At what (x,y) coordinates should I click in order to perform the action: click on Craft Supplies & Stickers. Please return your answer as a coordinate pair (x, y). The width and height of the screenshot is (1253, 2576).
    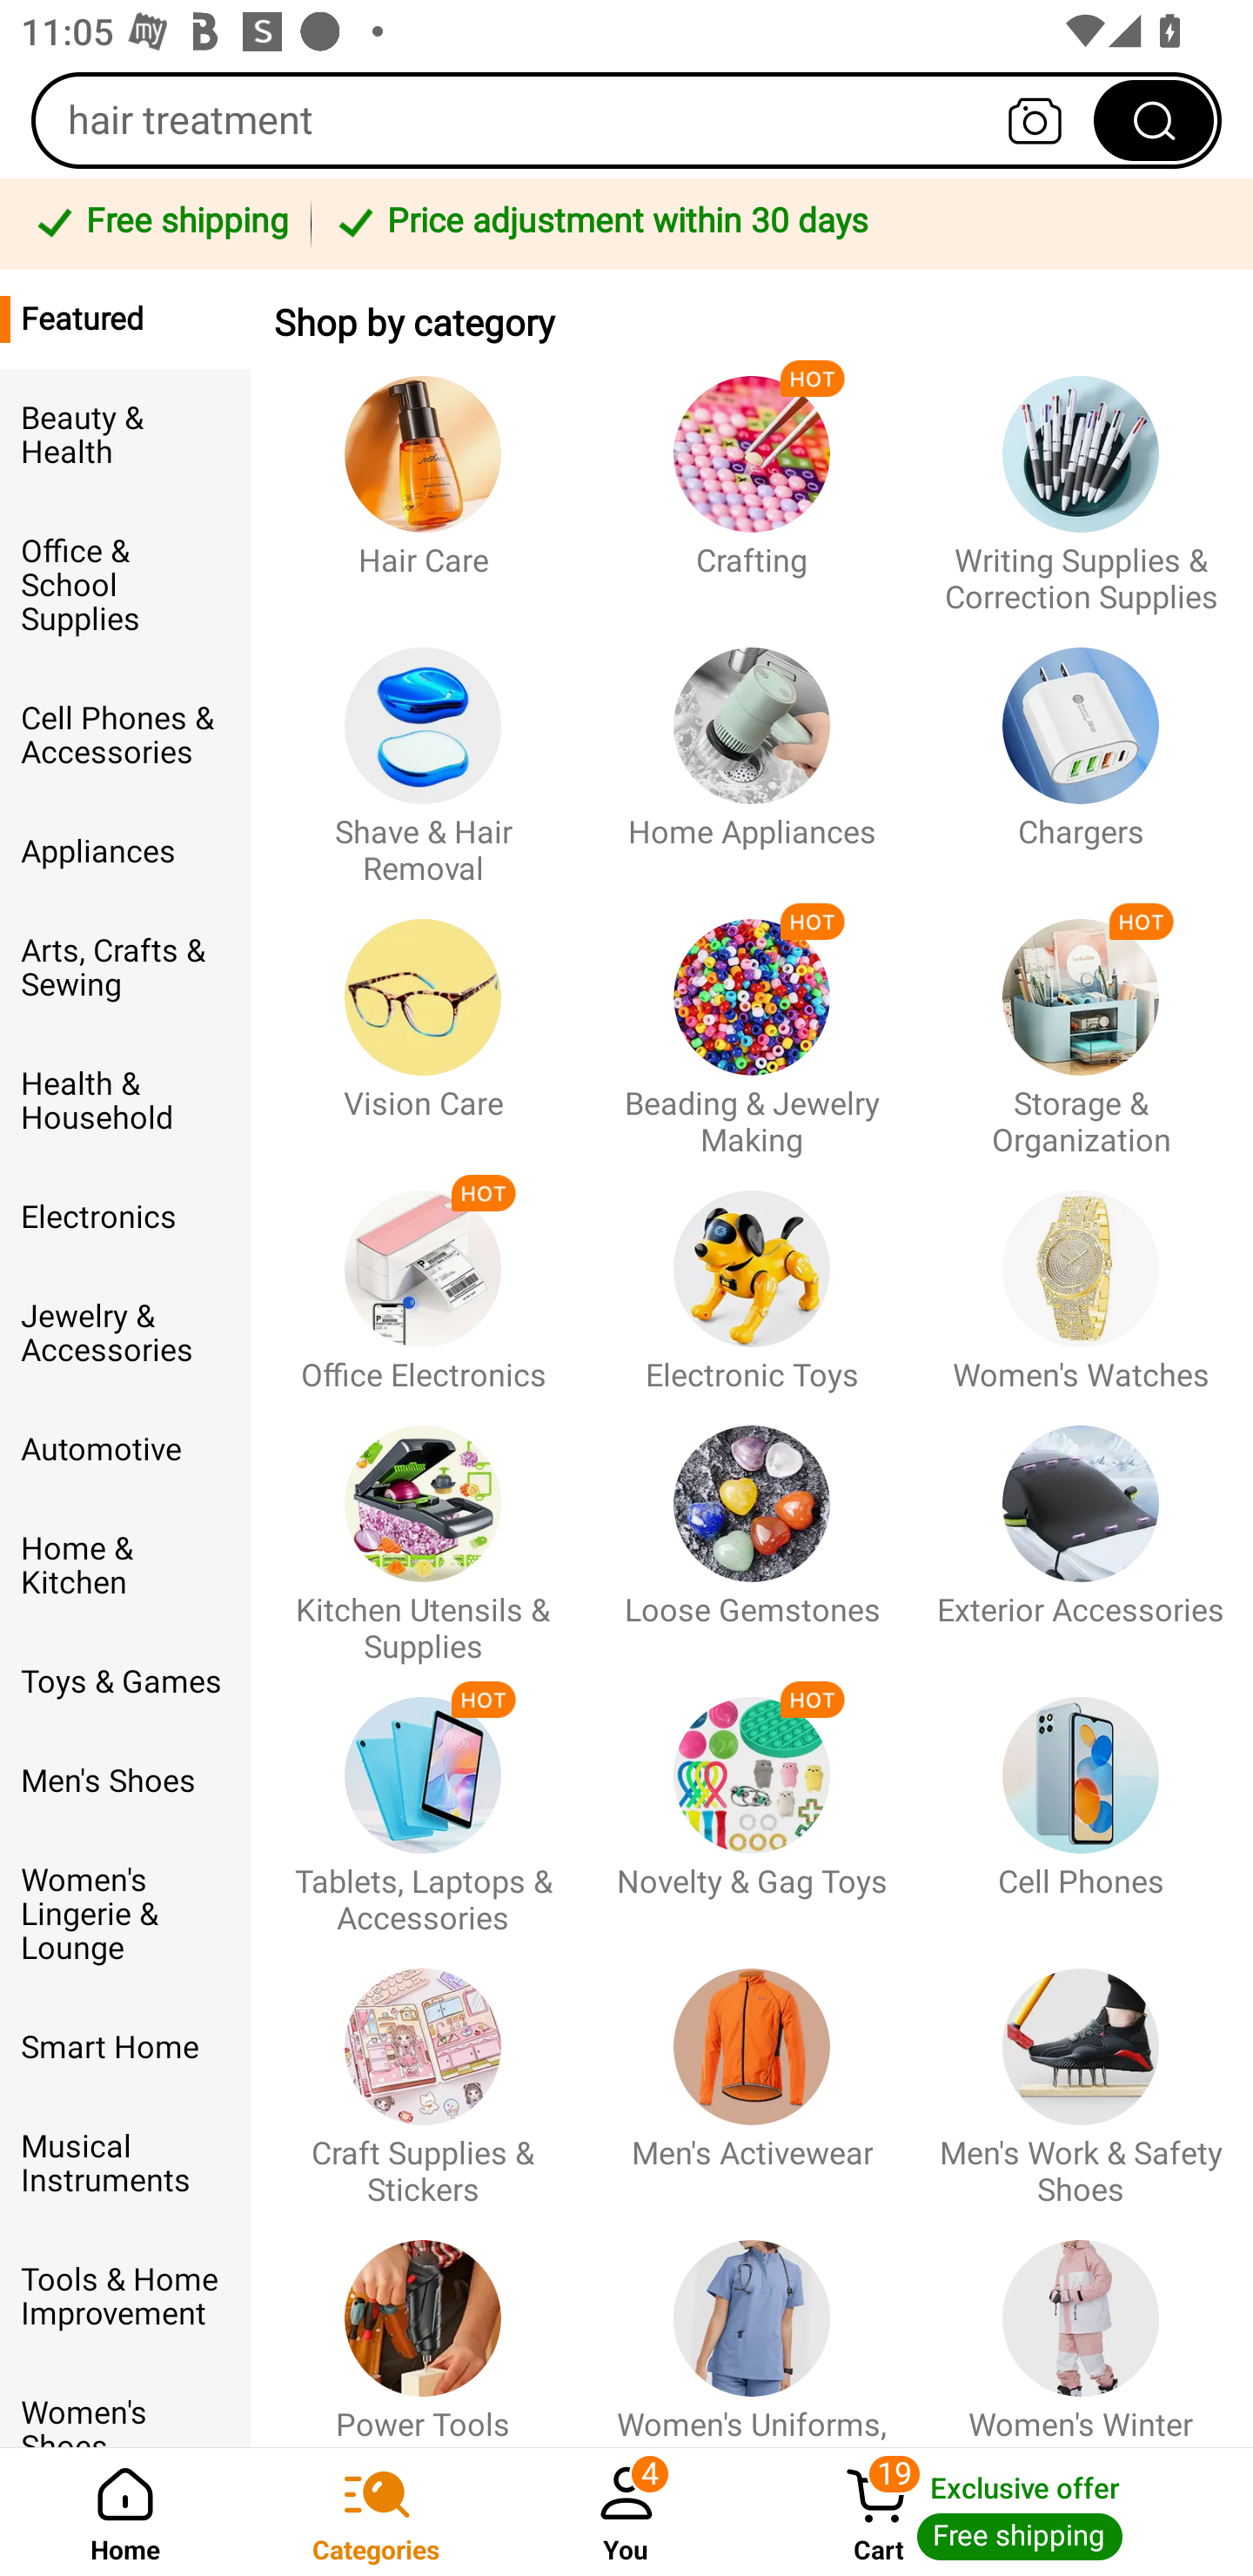
    Looking at the image, I should click on (423, 2071).